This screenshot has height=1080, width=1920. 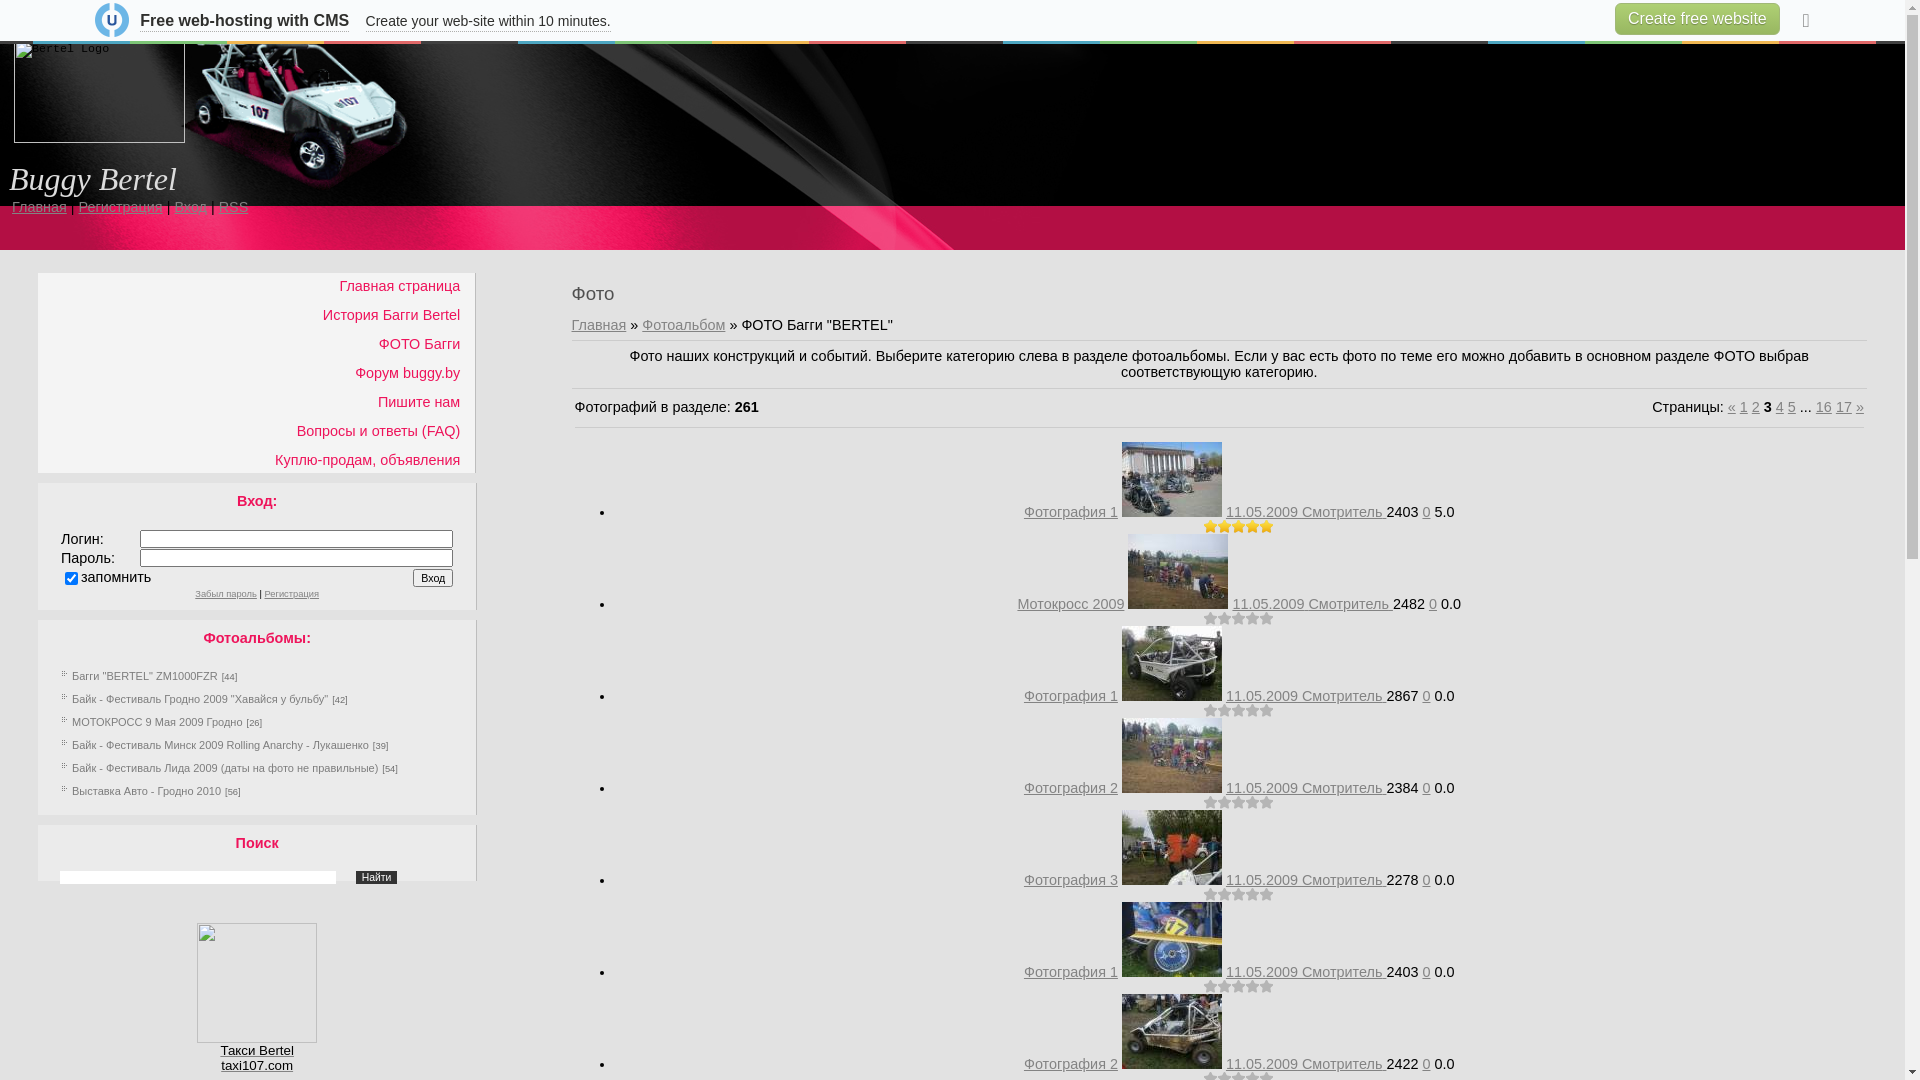 I want to click on 5, so click(x=1267, y=619).